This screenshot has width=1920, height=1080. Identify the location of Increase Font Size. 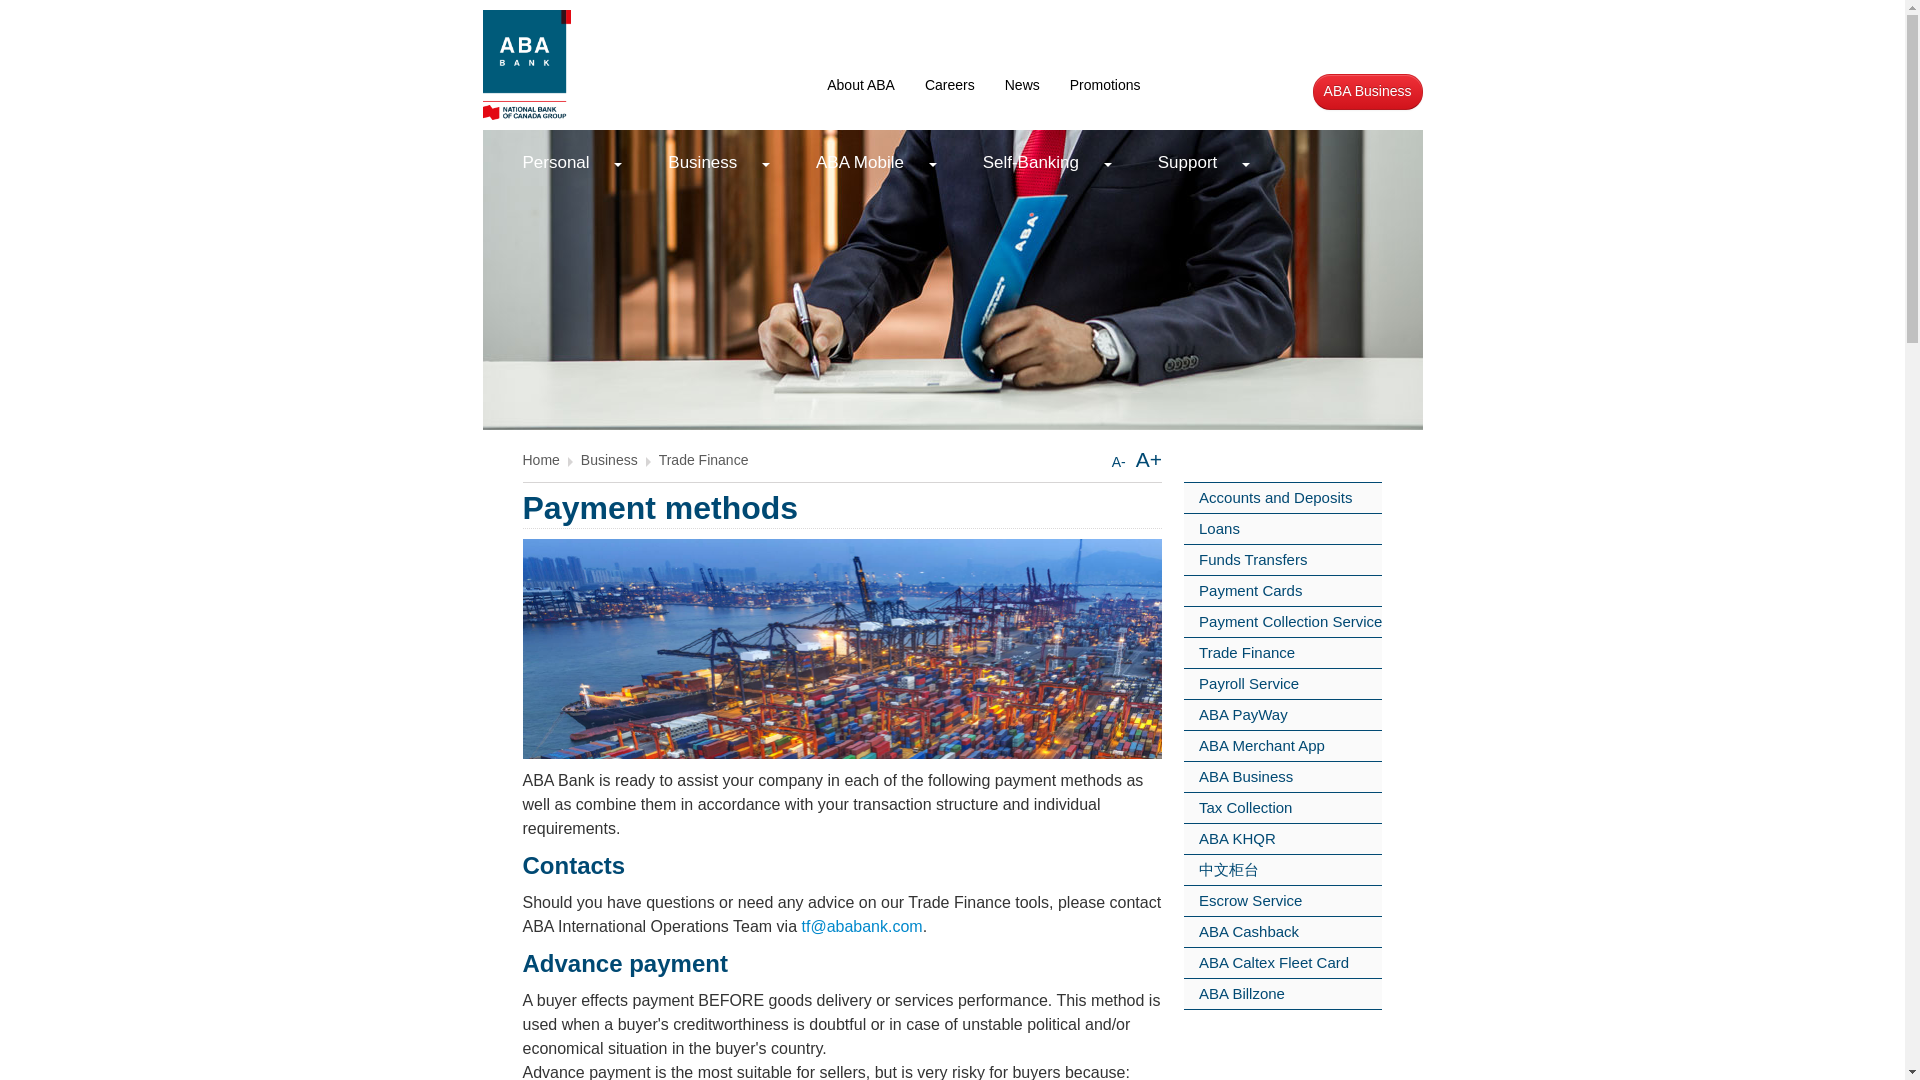
(1148, 459).